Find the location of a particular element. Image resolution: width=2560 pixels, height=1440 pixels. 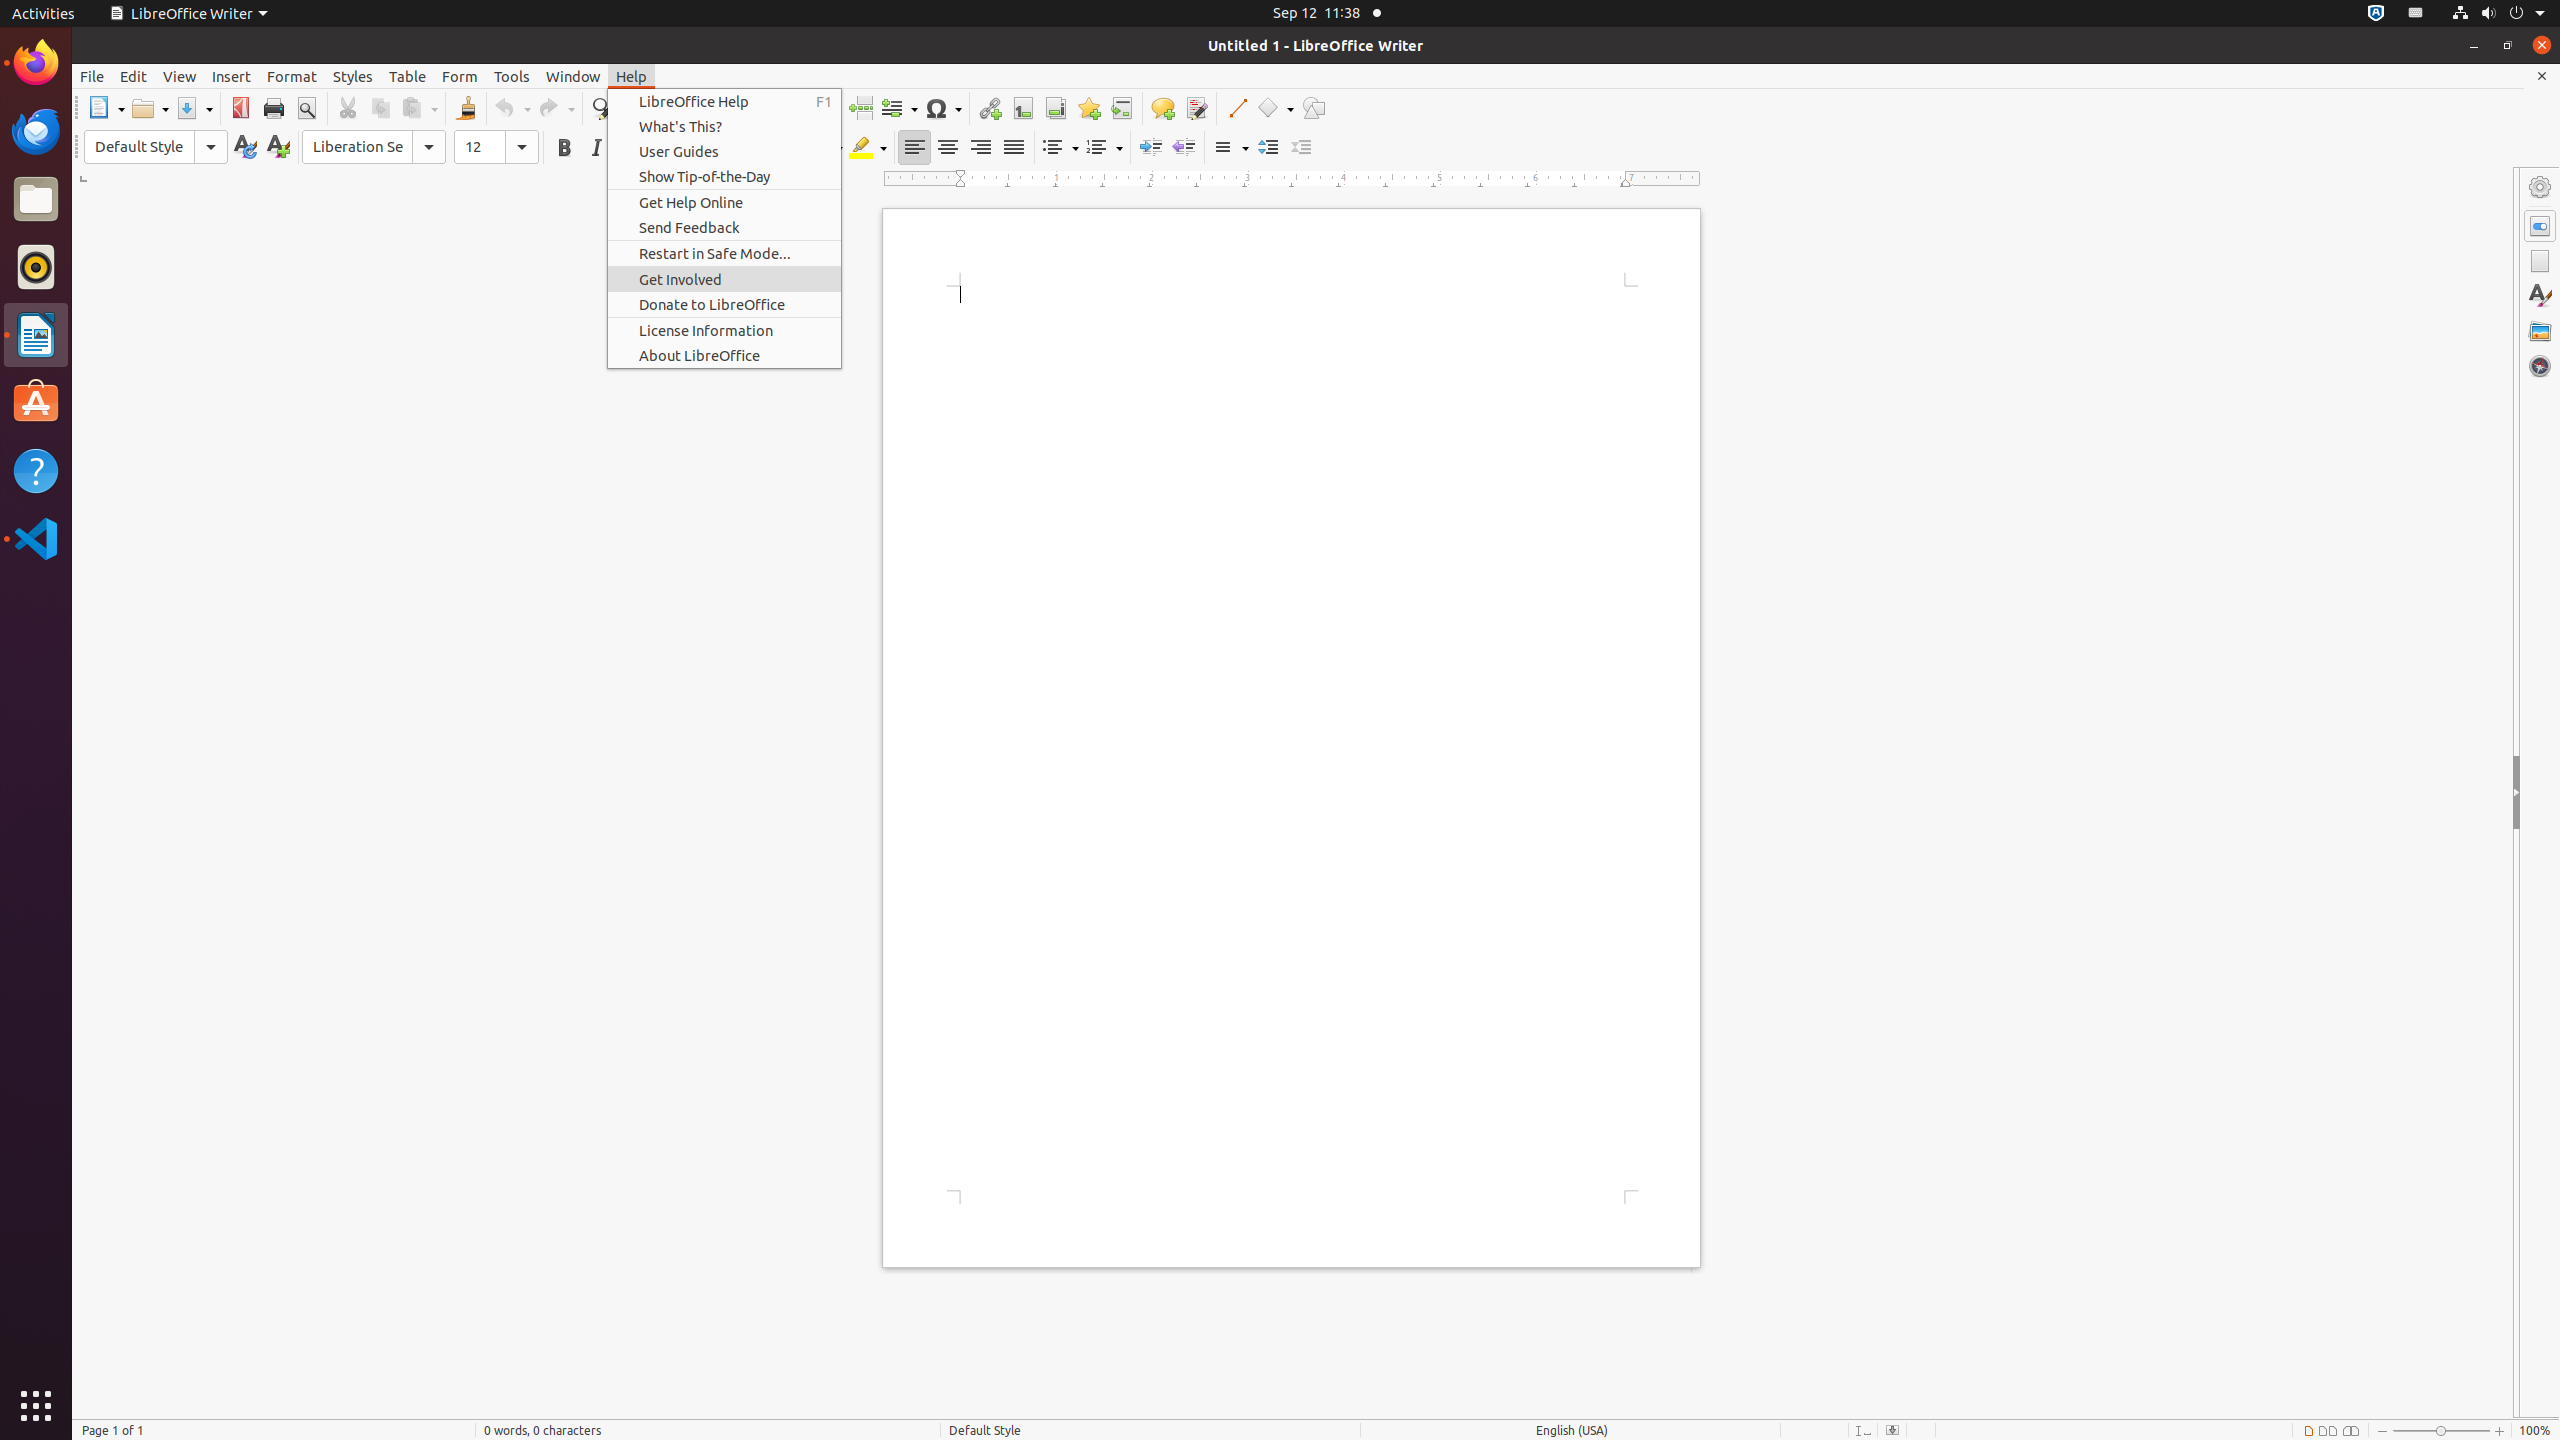

License Information is located at coordinates (724, 330).